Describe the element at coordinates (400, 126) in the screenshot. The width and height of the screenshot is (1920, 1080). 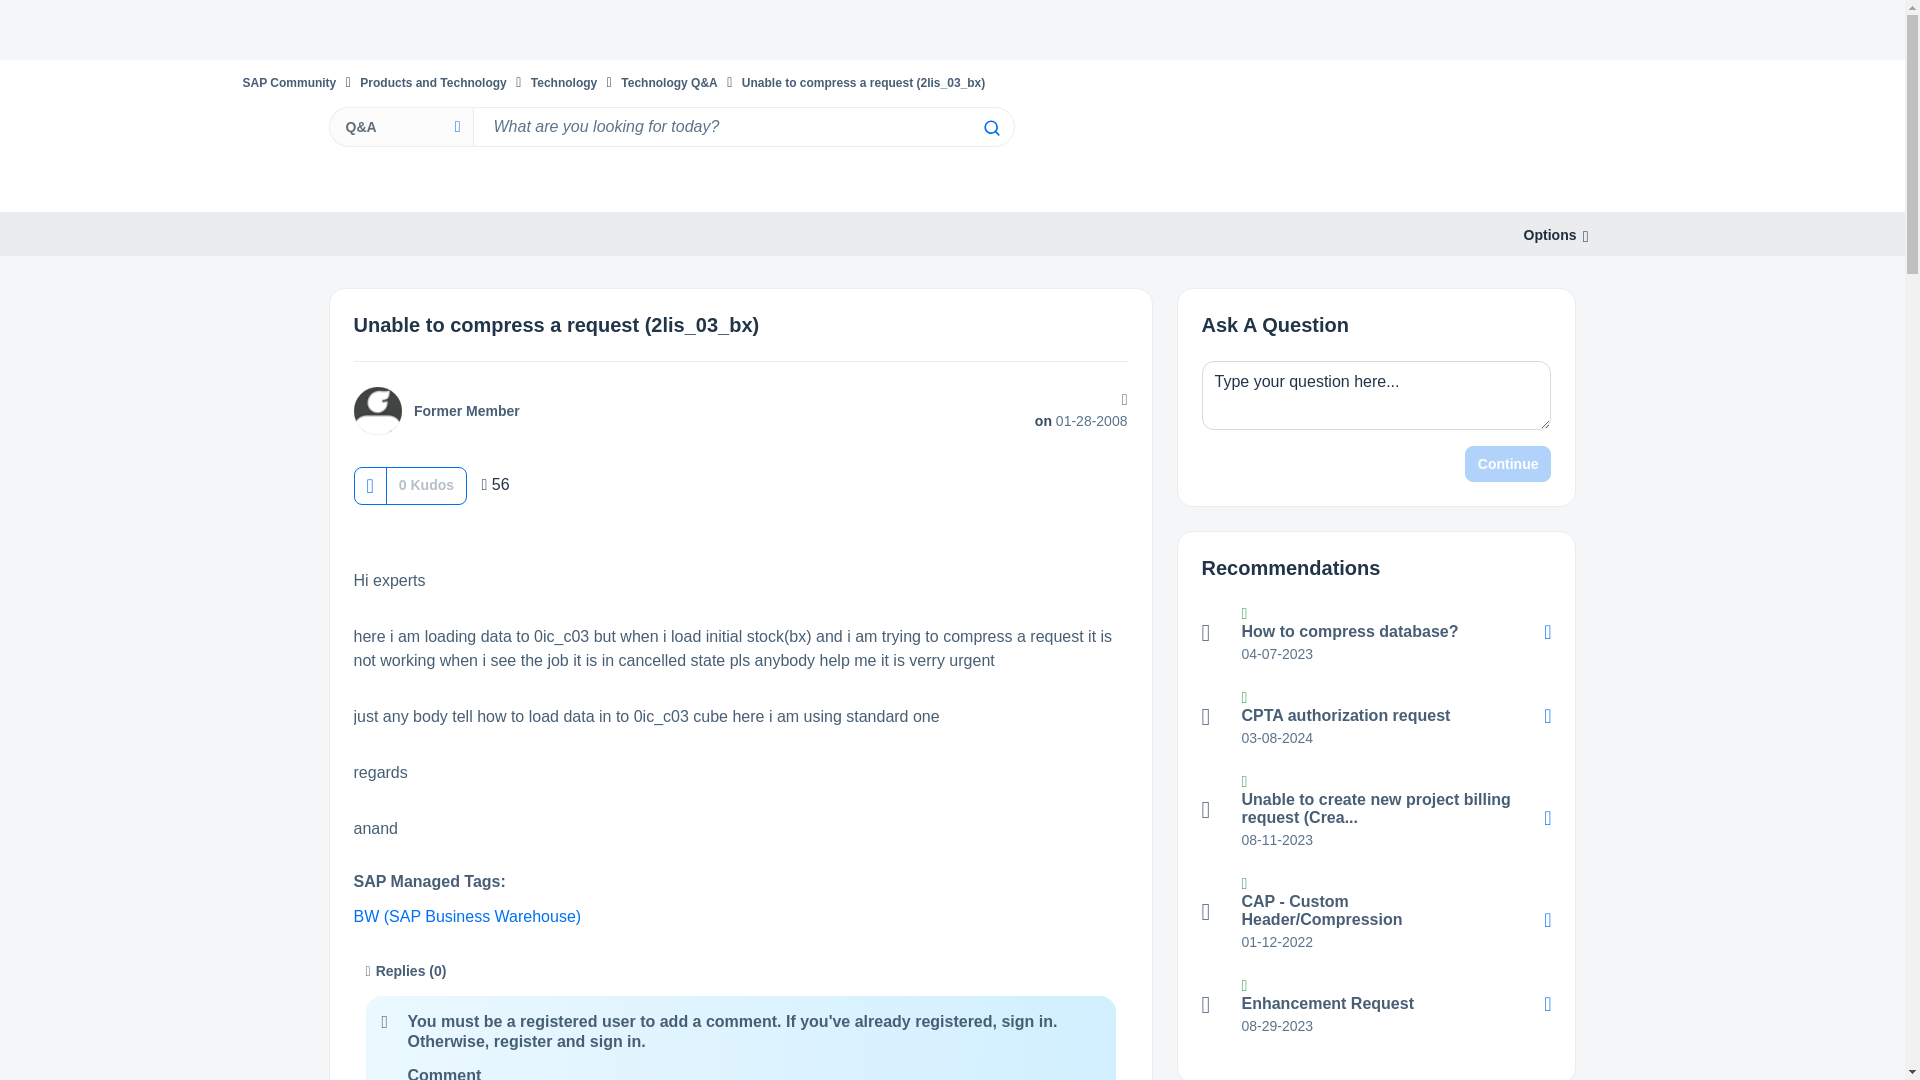
I see `Search Granularity` at that location.